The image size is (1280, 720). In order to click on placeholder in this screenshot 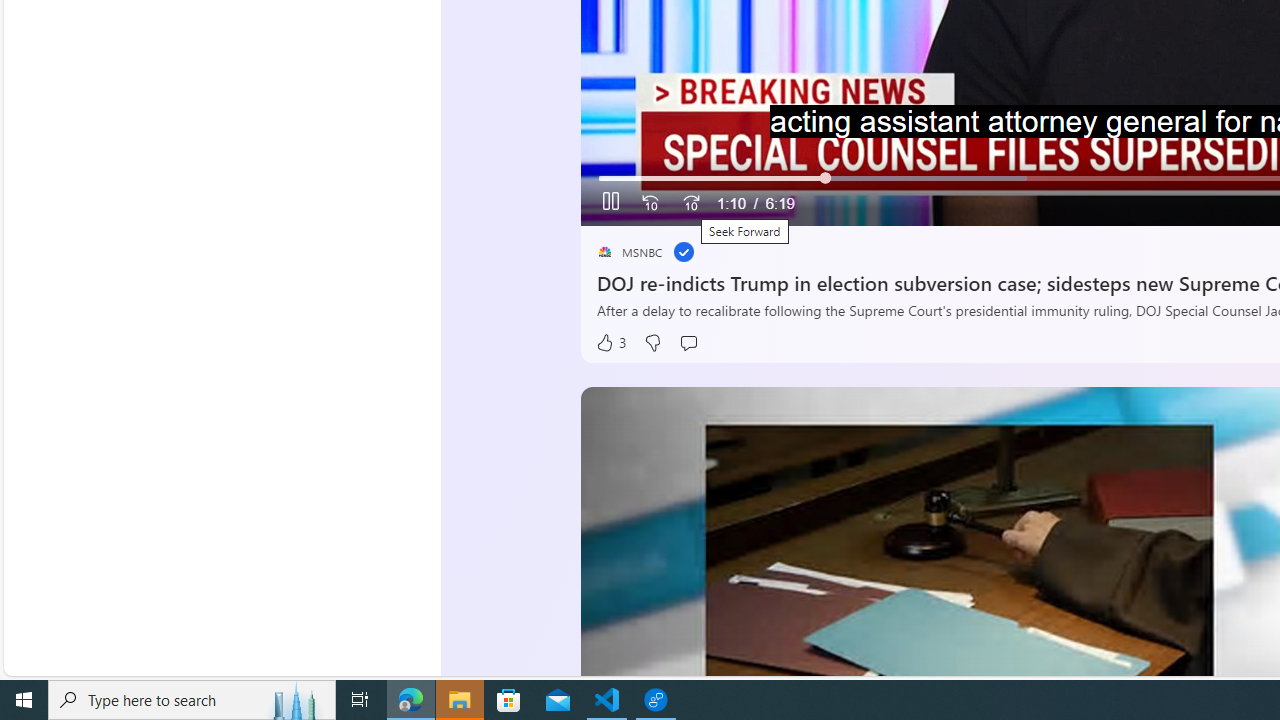, I will do `click(604, 252)`.